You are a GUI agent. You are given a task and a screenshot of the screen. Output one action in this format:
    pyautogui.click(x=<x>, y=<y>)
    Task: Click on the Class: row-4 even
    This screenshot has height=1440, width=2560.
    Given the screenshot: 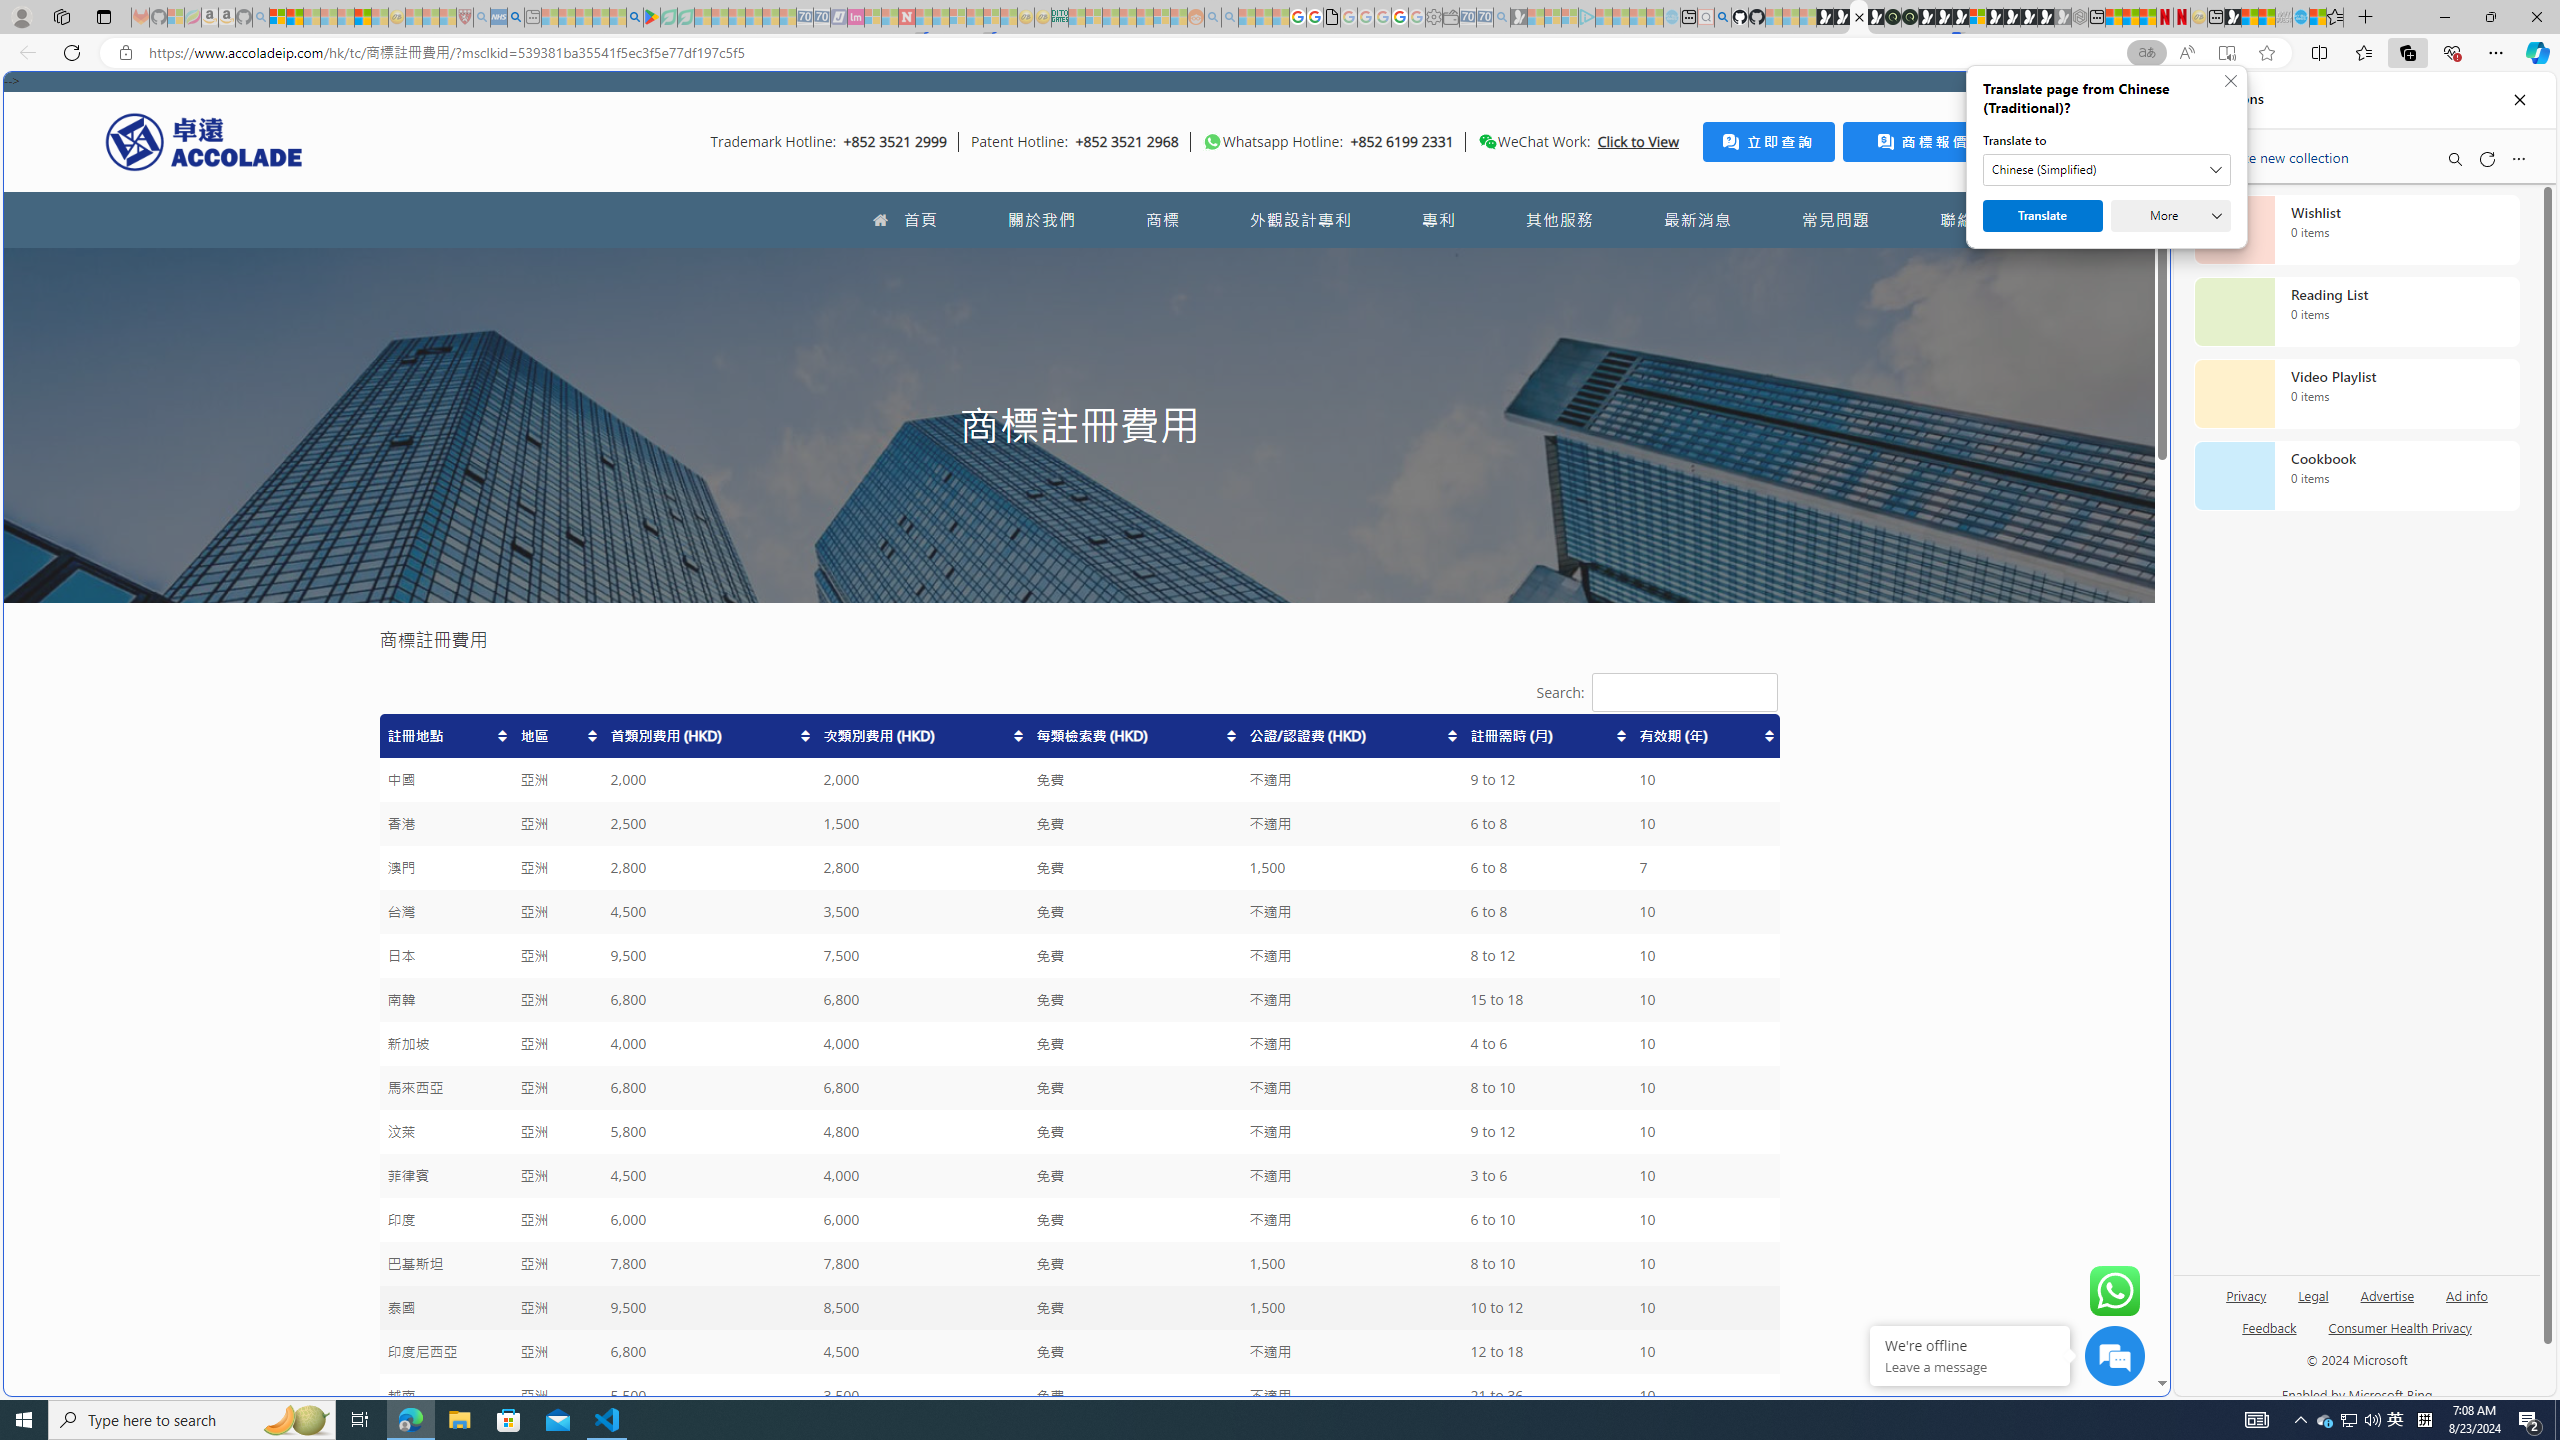 What is the action you would take?
    pyautogui.click(x=1078, y=868)
    